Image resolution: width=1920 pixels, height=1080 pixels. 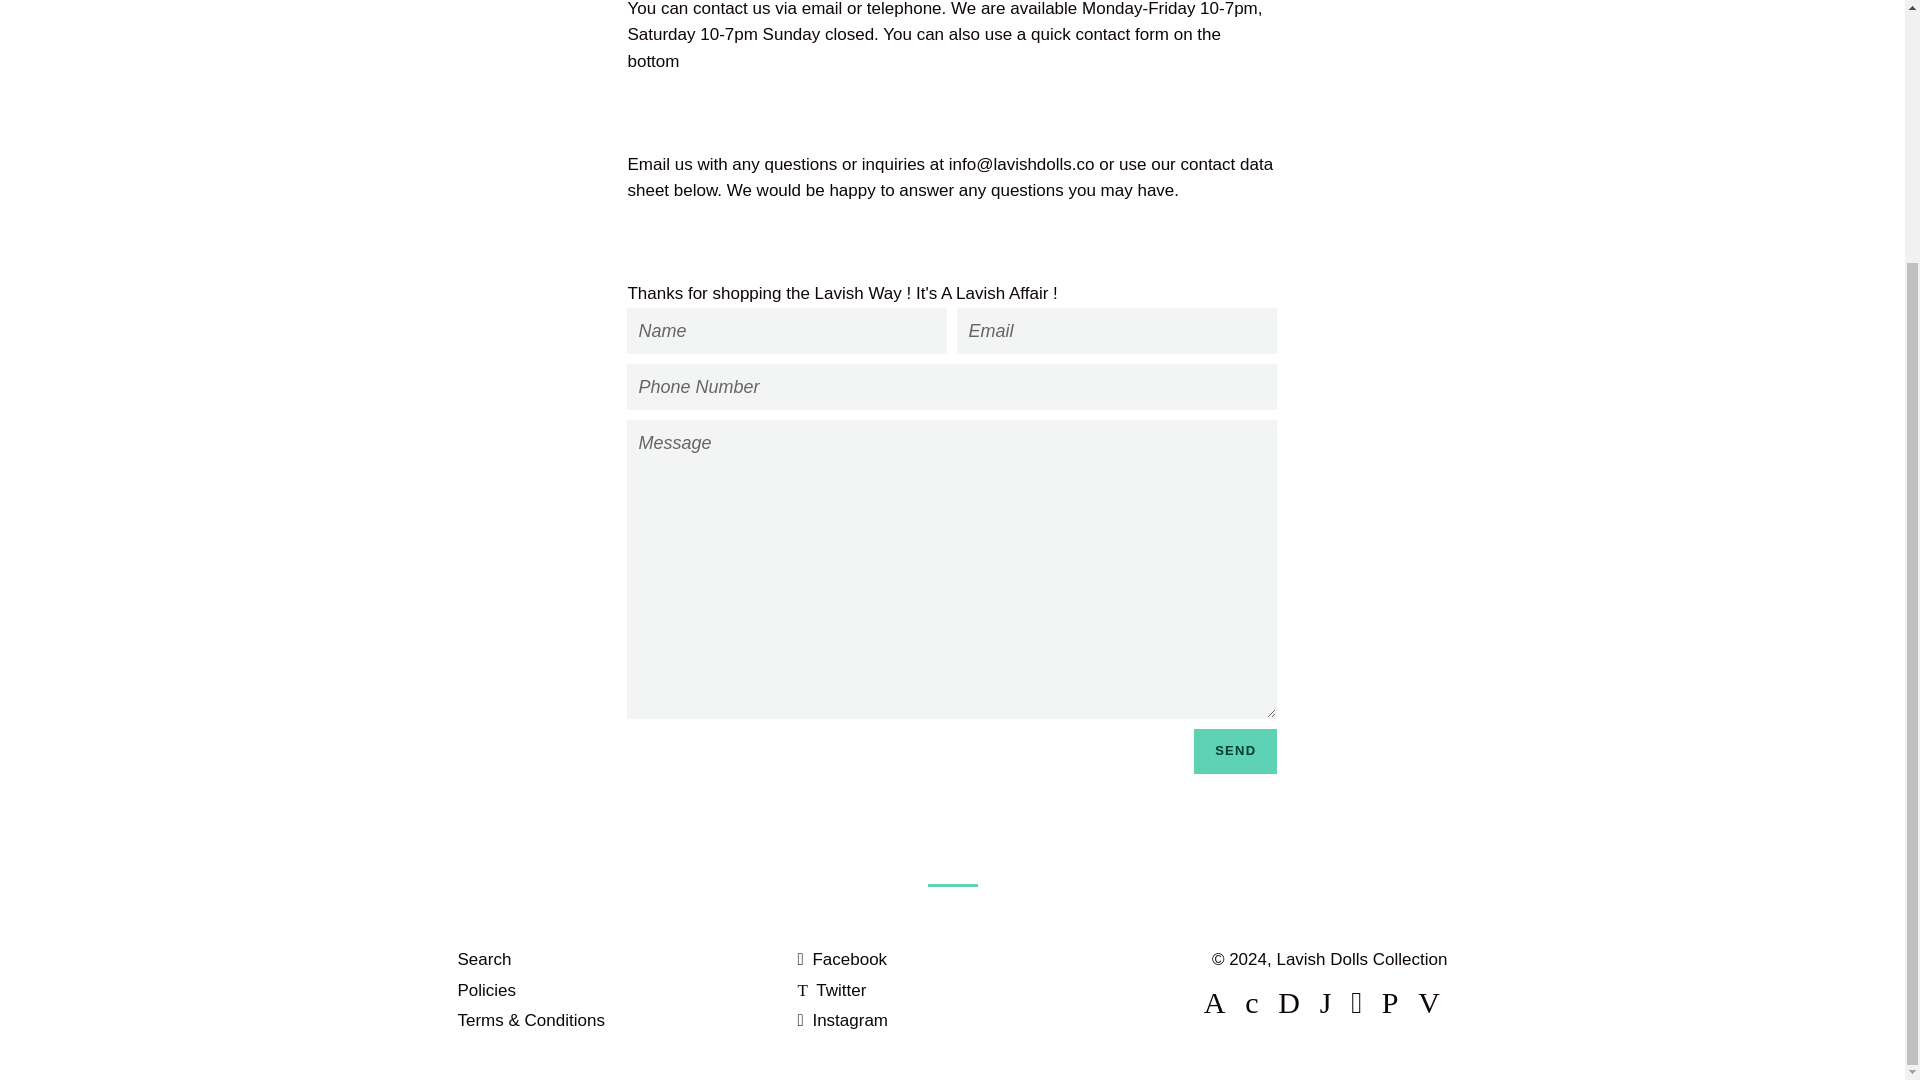 What do you see at coordinates (842, 1020) in the screenshot?
I see `Lavish Dolls Collection on Instagram` at bounding box center [842, 1020].